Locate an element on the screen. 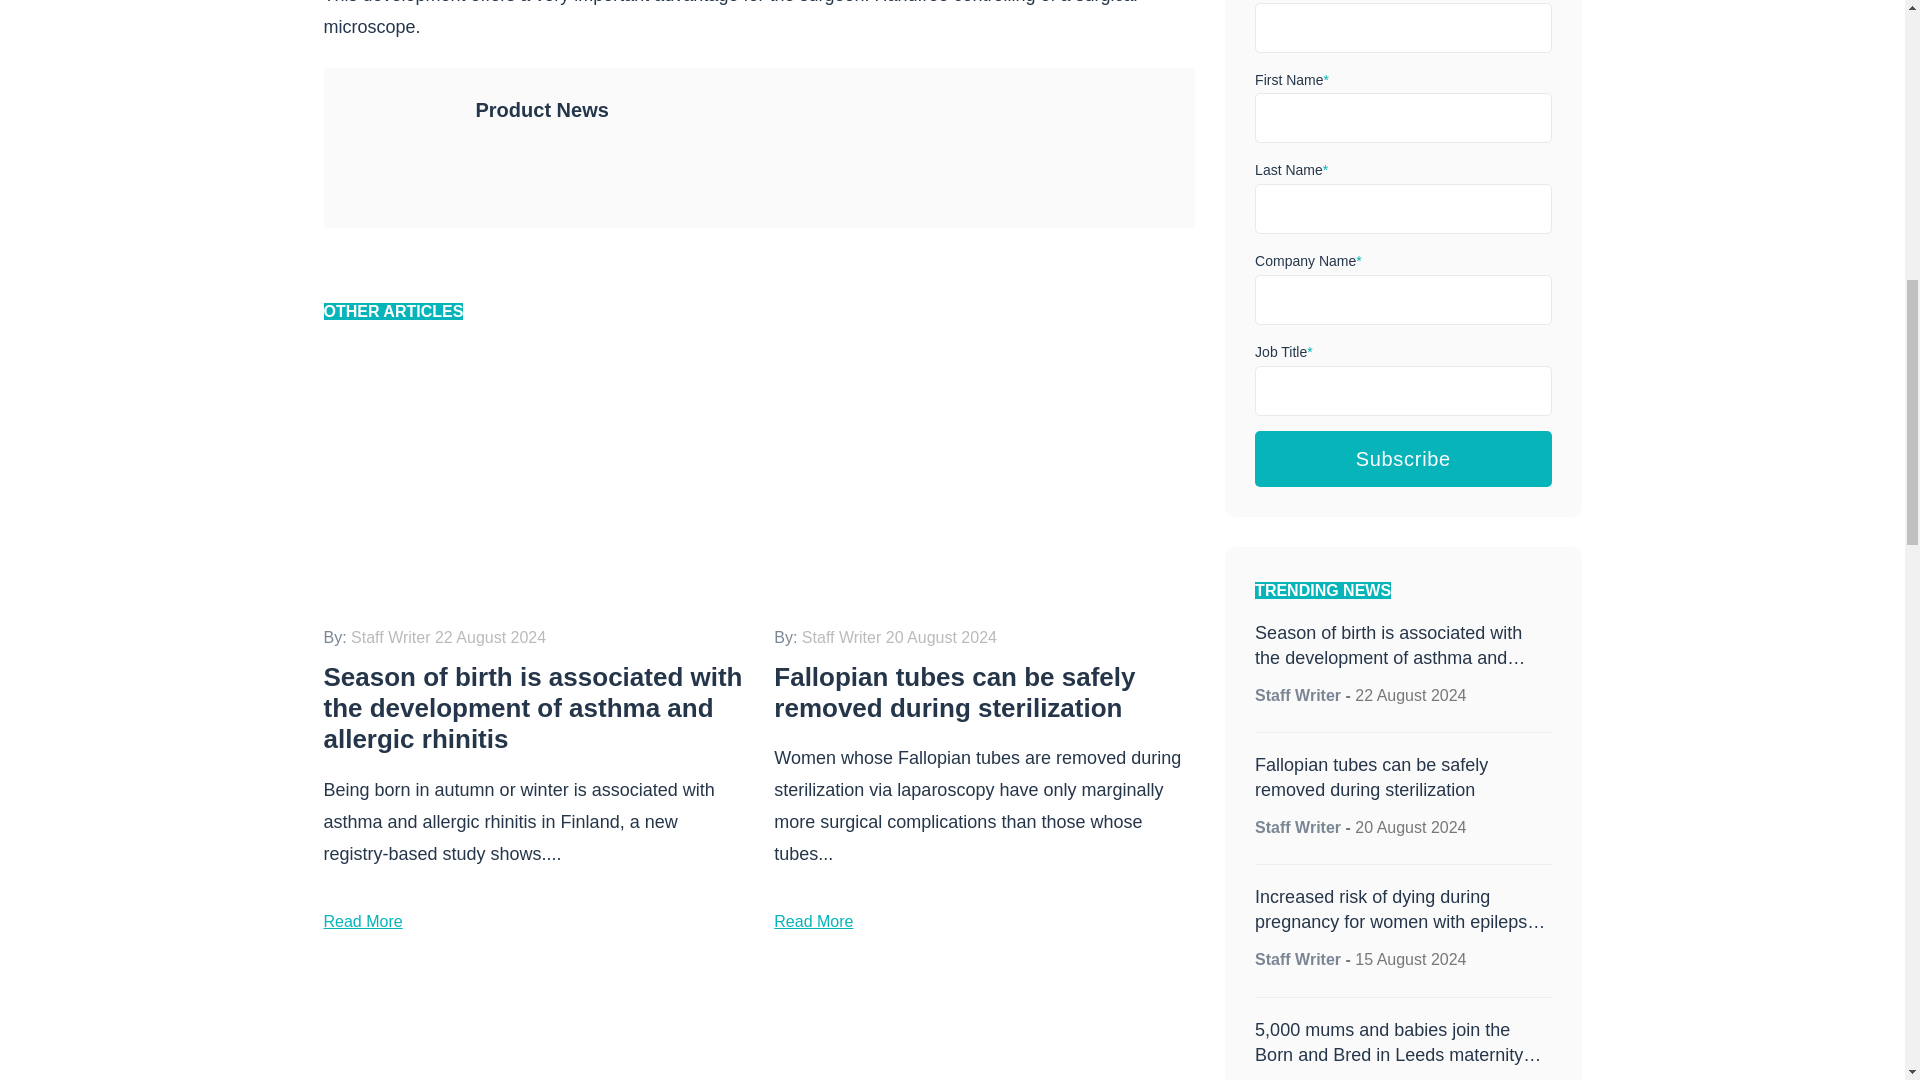 This screenshot has height=1080, width=1920. Posts by Staff Writer is located at coordinates (1298, 826).